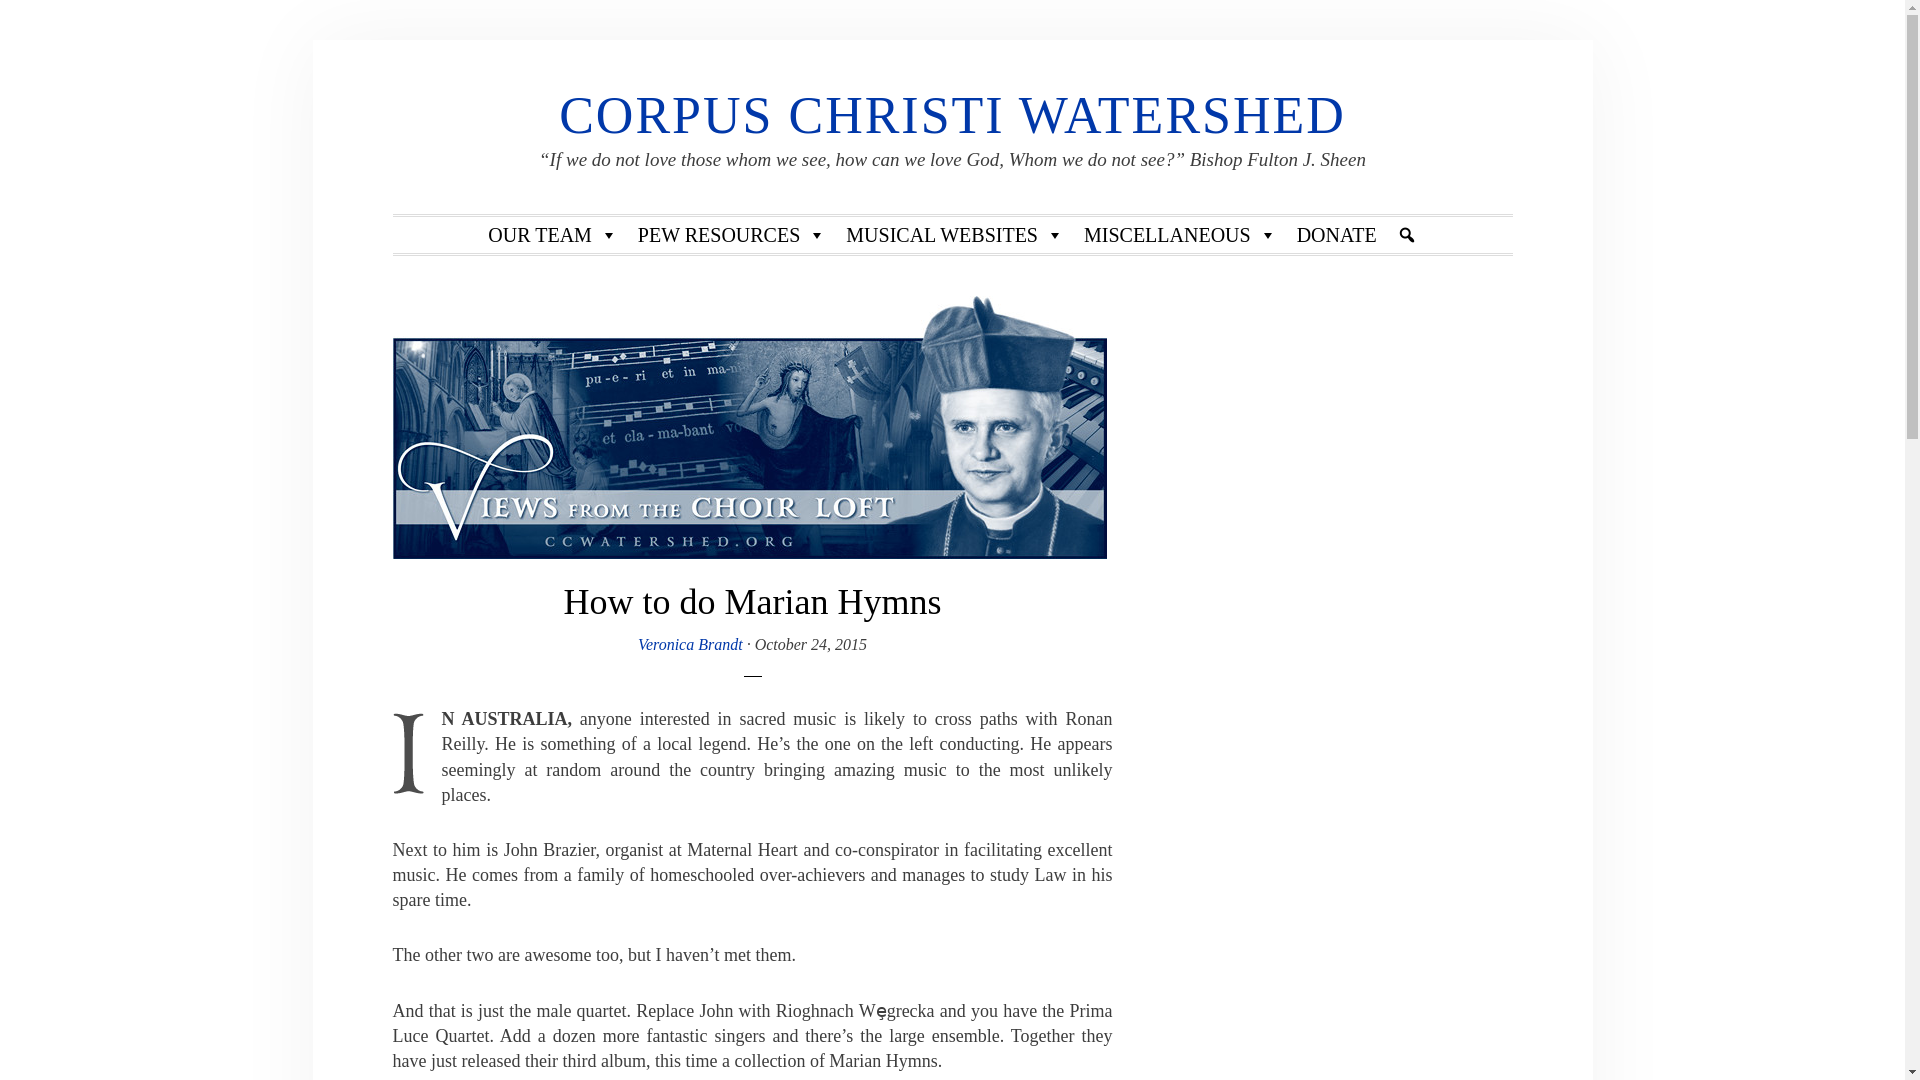  Describe the element at coordinates (954, 234) in the screenshot. I see `MUSICAL WEBSITES` at that location.